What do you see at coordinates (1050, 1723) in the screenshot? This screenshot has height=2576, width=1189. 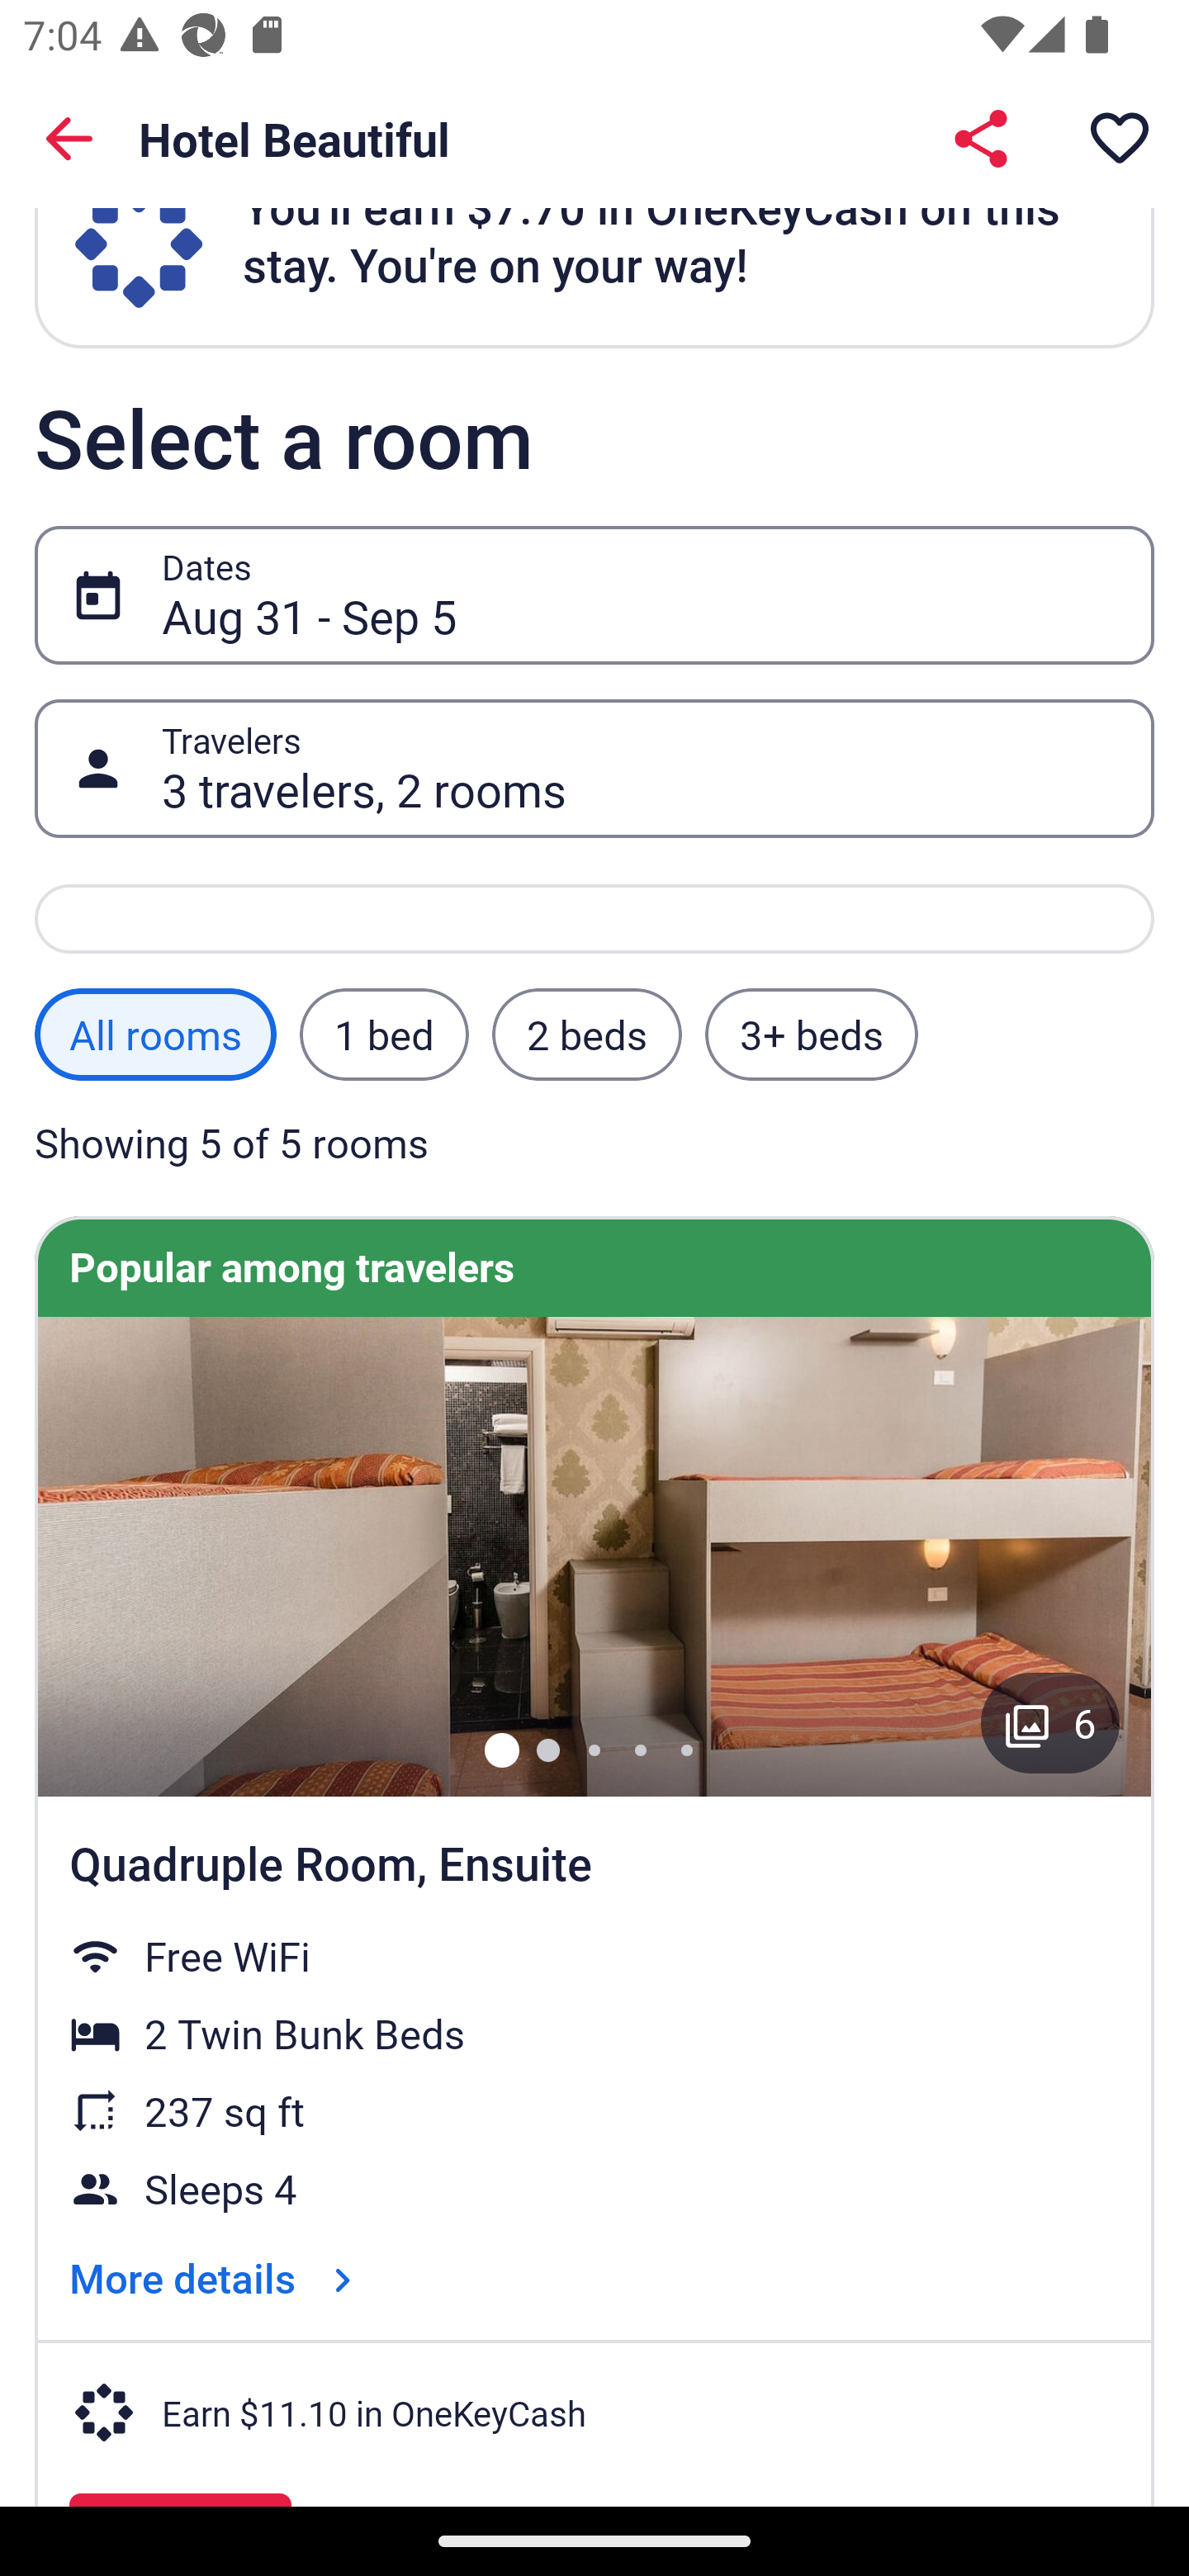 I see `Gallery button with 6 images` at bounding box center [1050, 1723].